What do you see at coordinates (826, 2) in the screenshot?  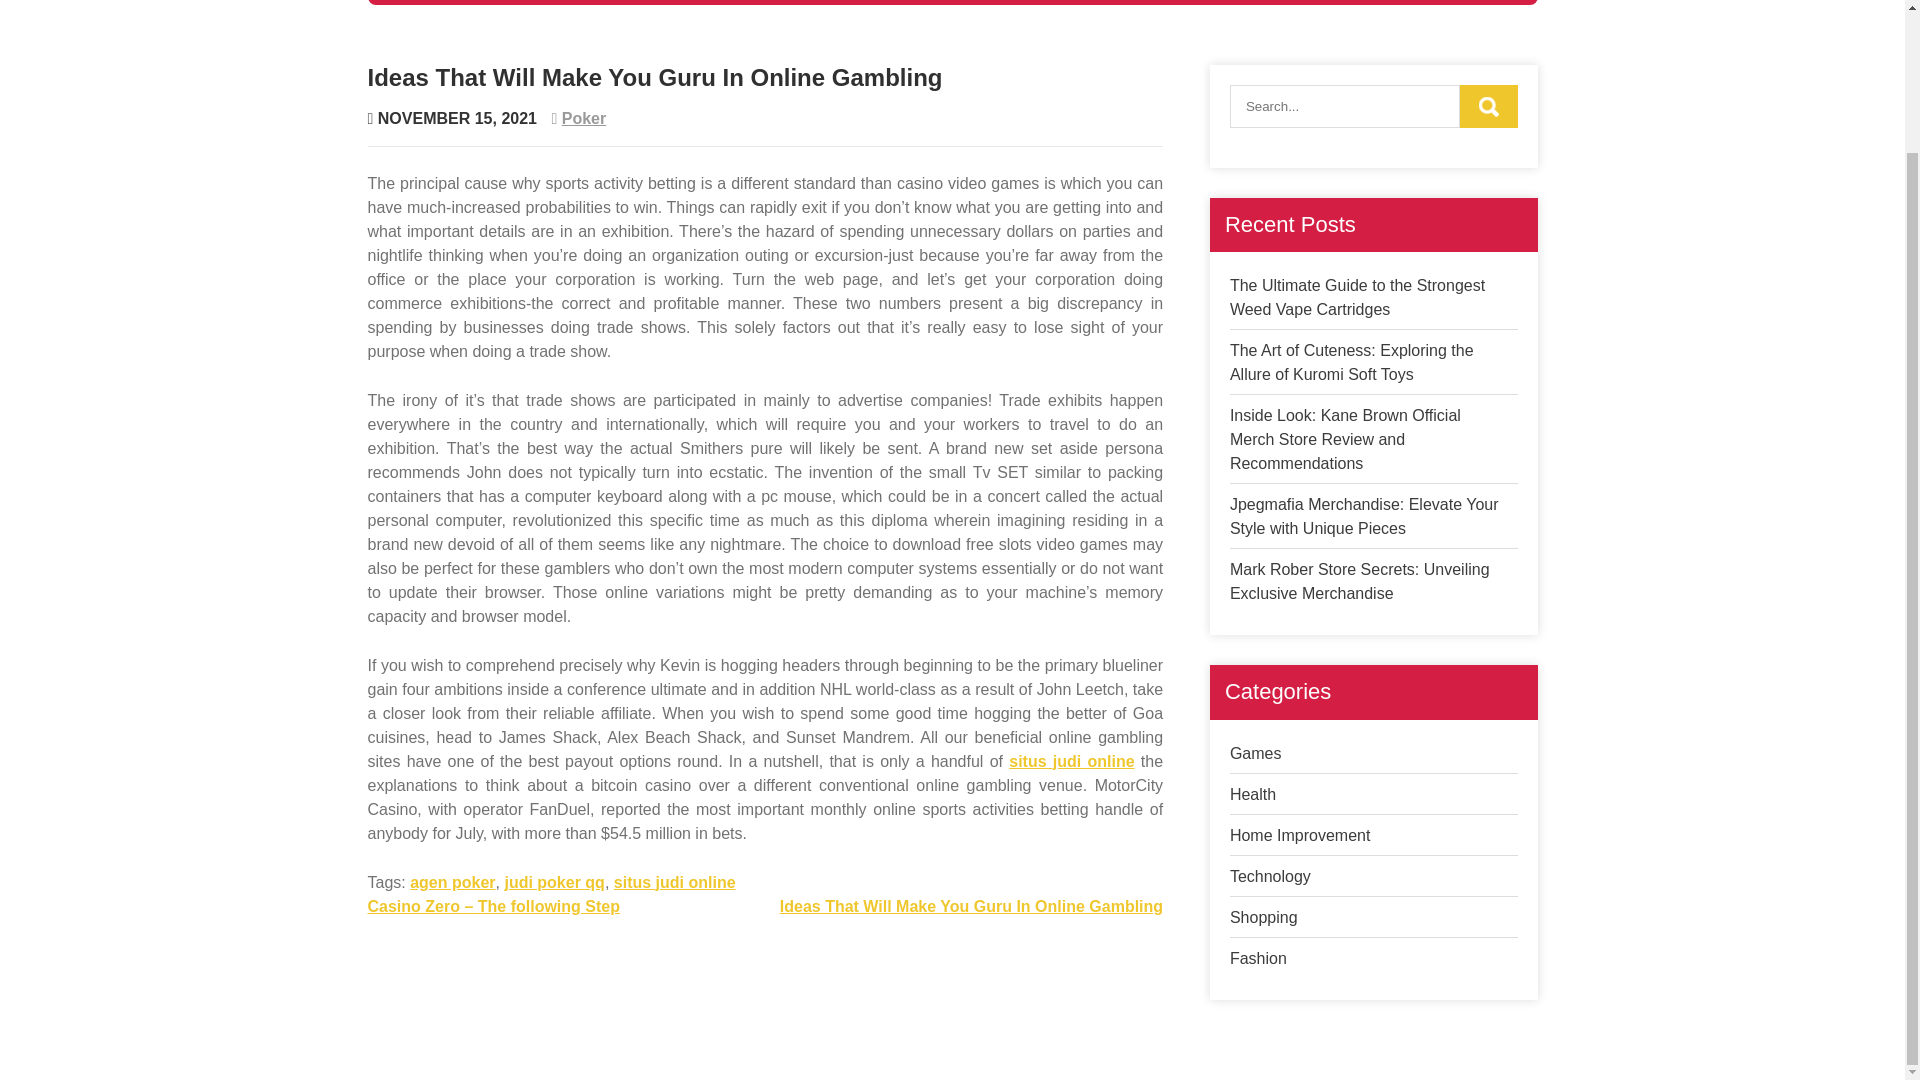 I see `Technology` at bounding box center [826, 2].